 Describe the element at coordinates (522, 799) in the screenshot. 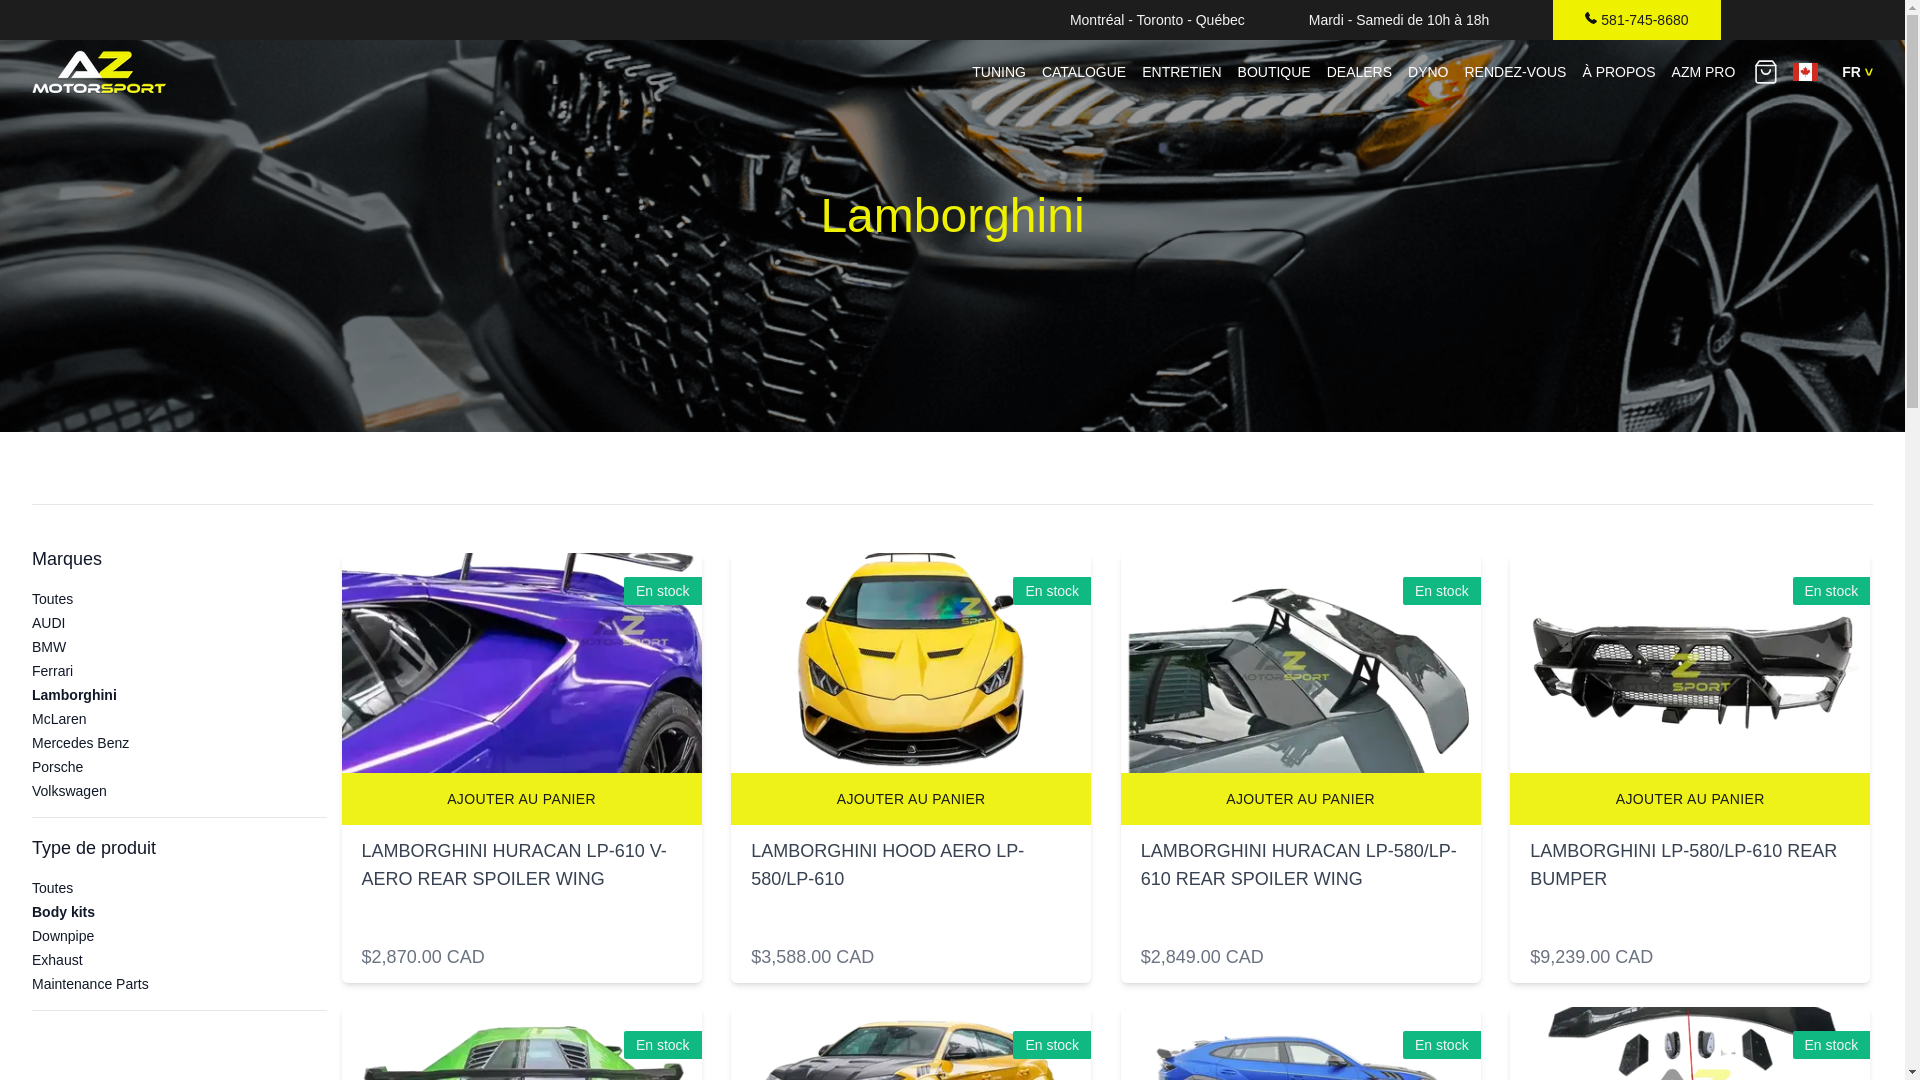

I see `AJOUTER AU PANIER` at that location.